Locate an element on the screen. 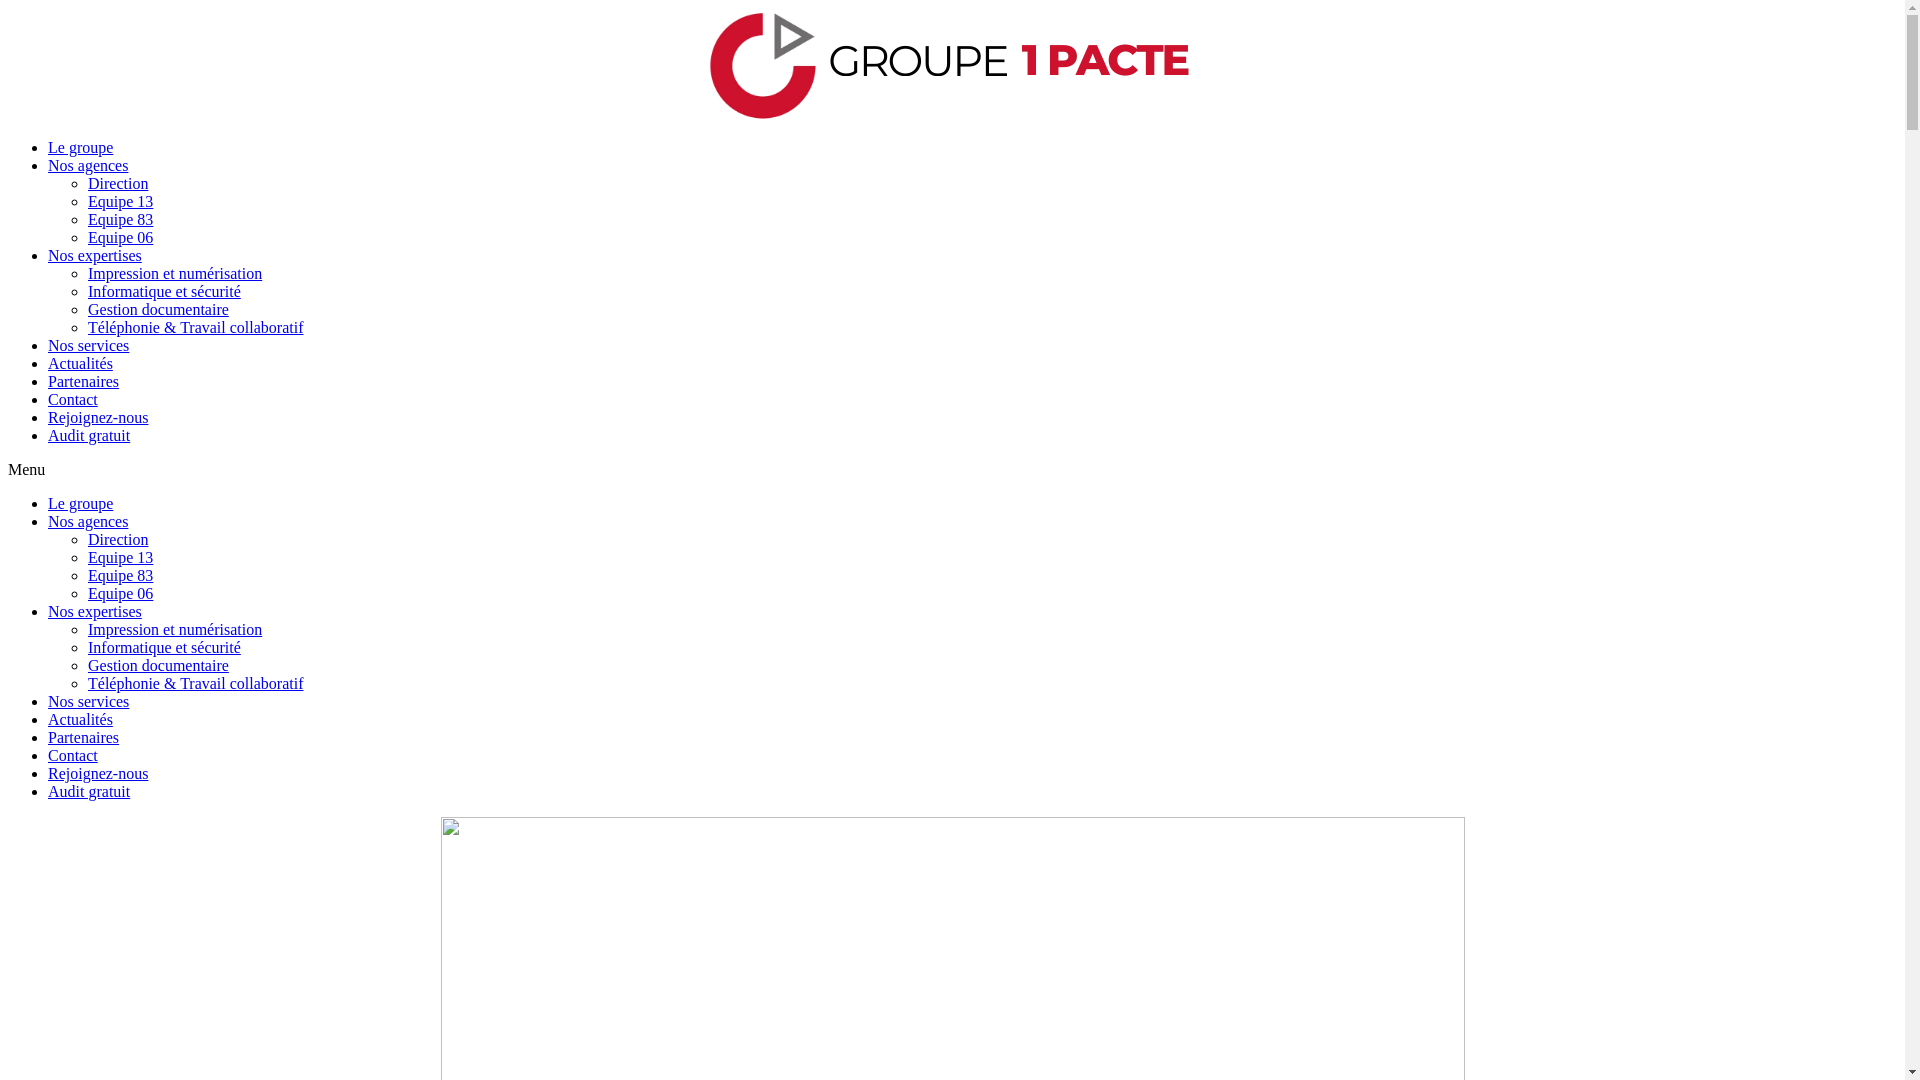  Nos agences is located at coordinates (88, 166).